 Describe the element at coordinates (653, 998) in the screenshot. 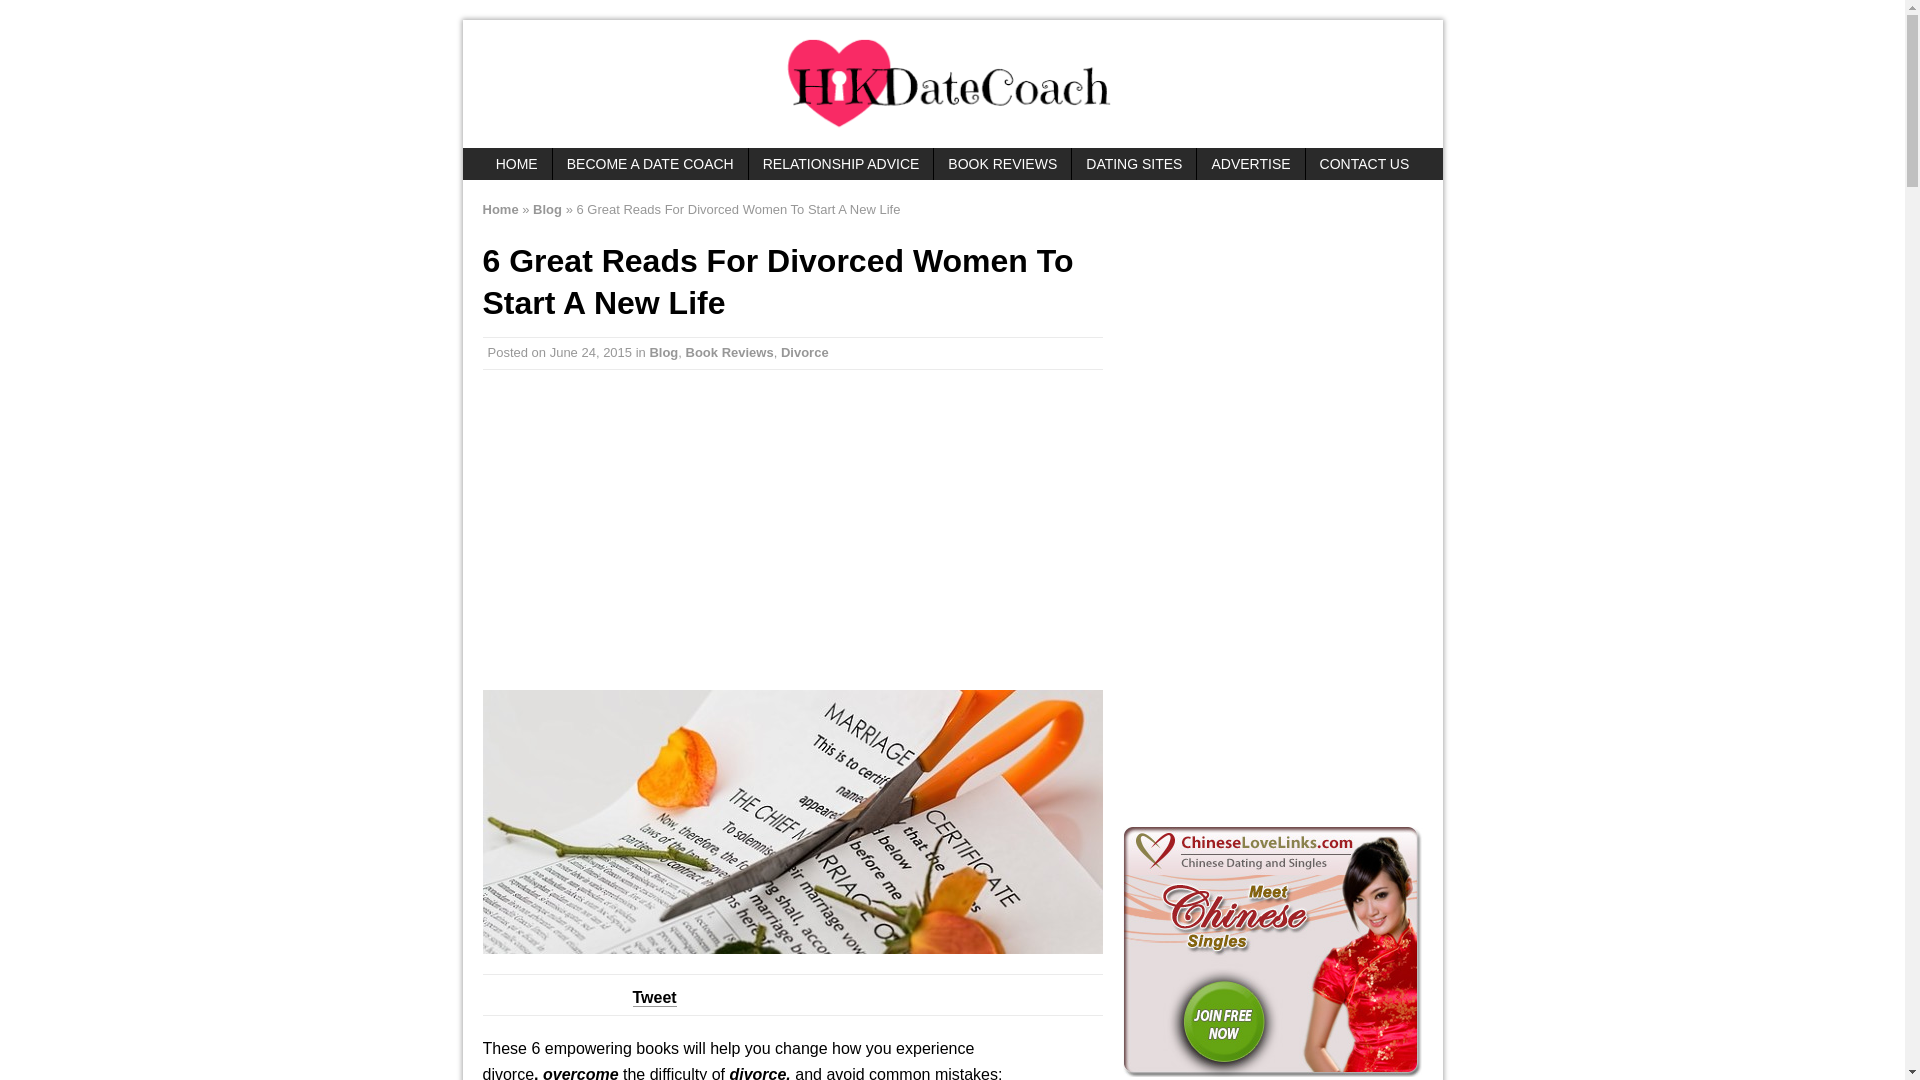

I see `Tweet` at that location.